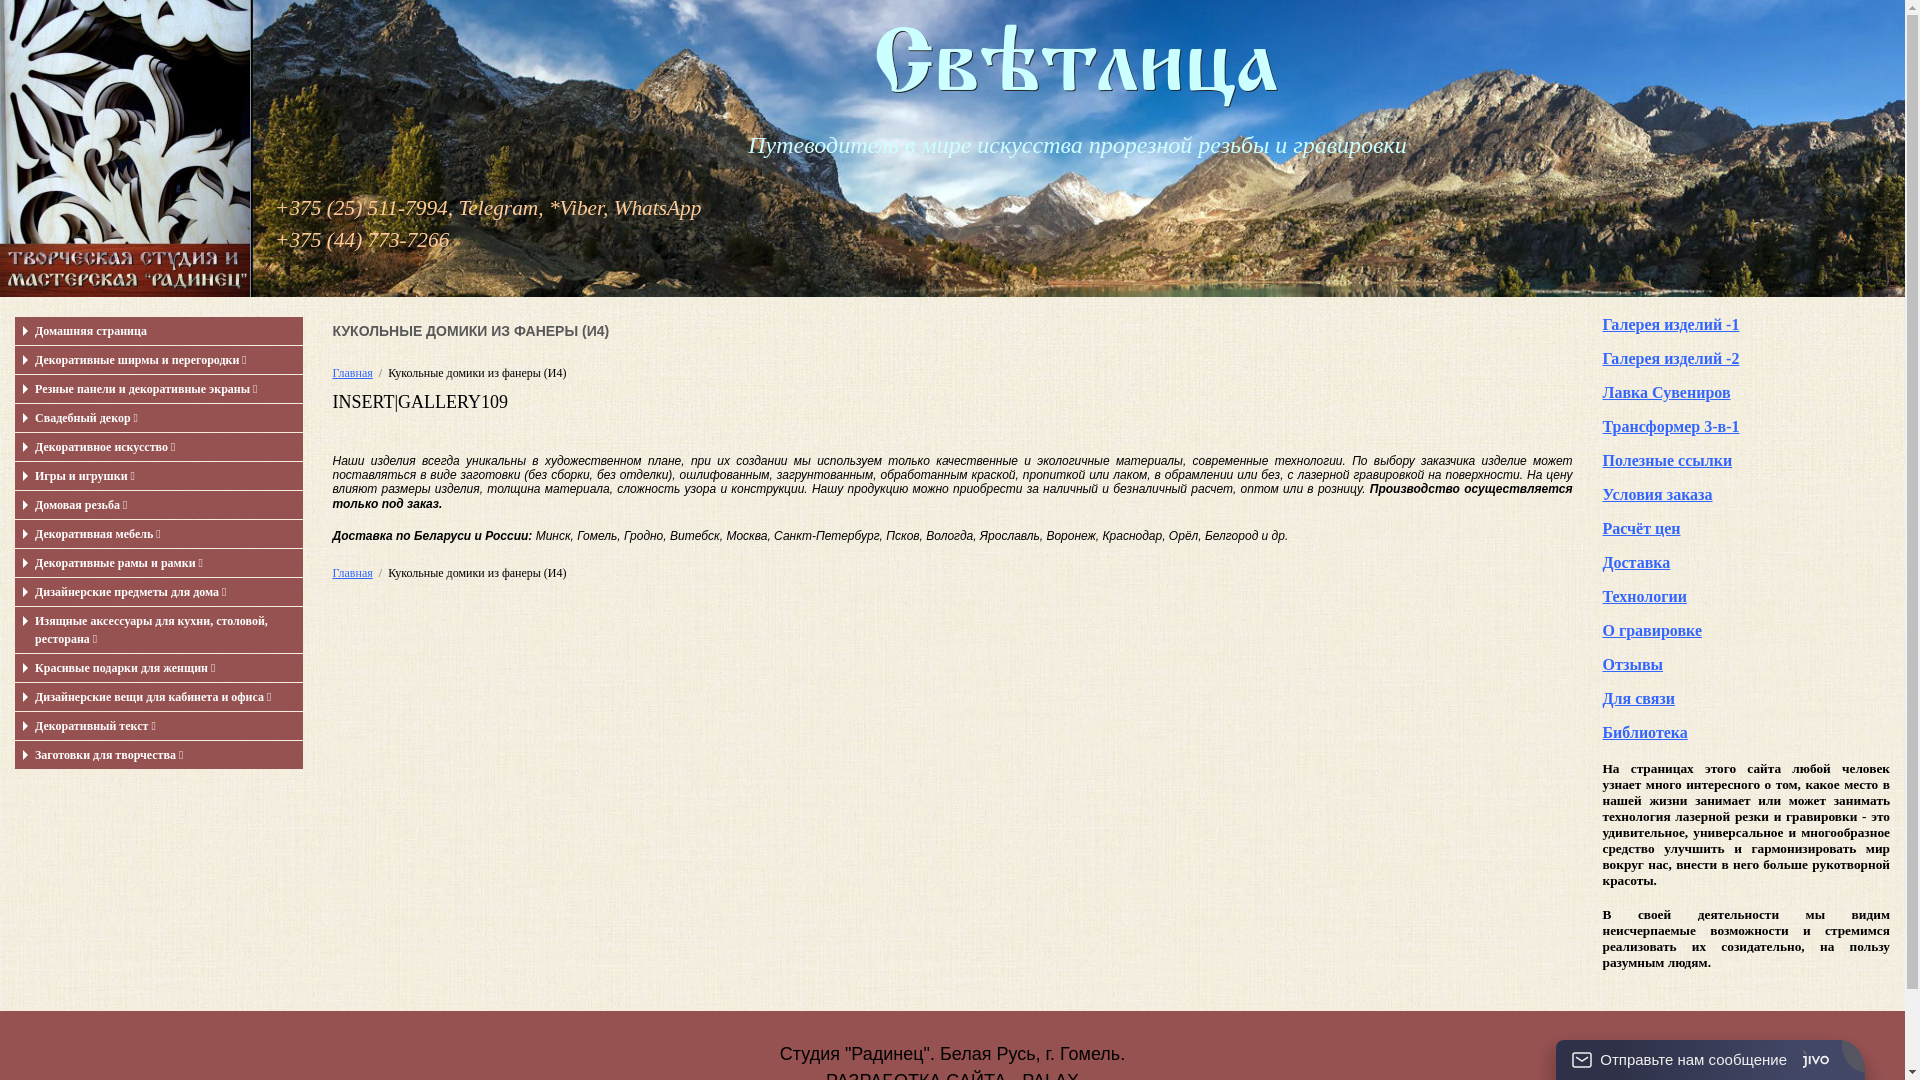  I want to click on Viber, so click(582, 208).